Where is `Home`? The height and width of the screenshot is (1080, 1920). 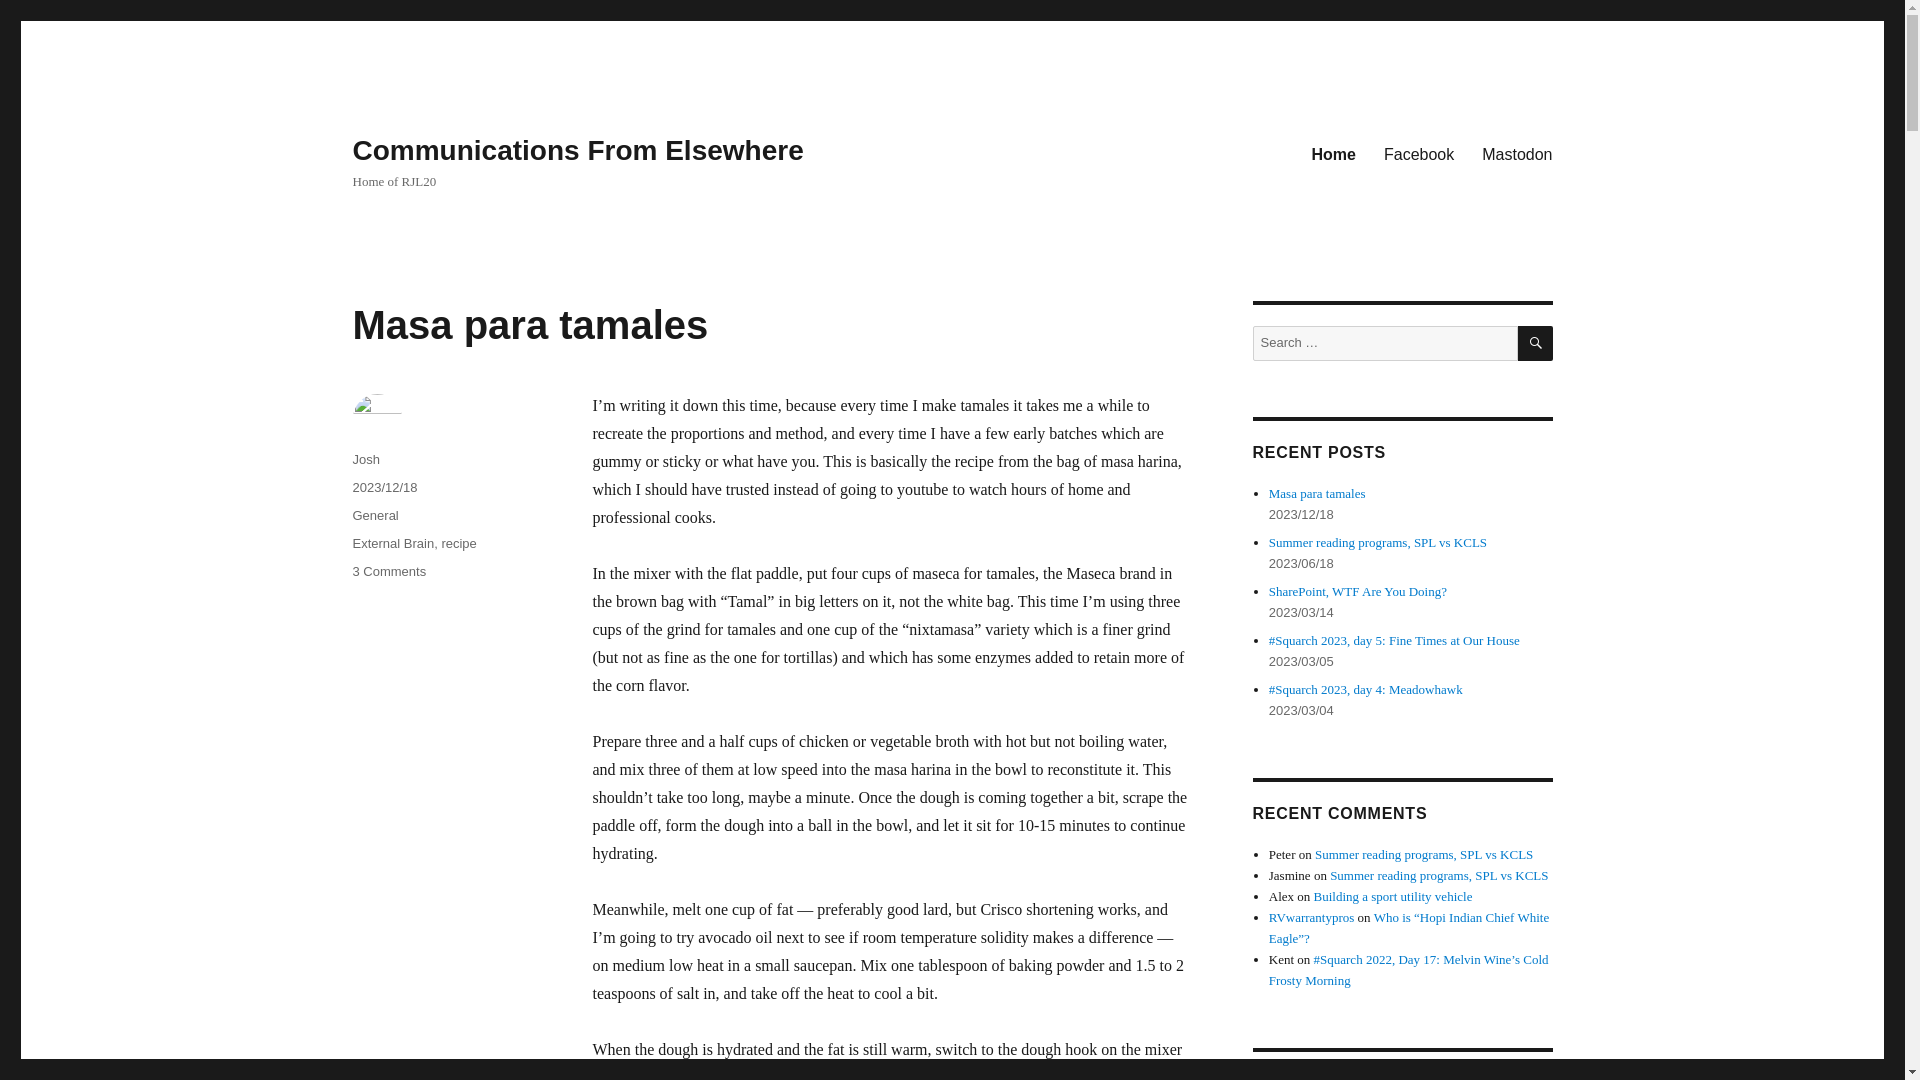 Home is located at coordinates (530, 324).